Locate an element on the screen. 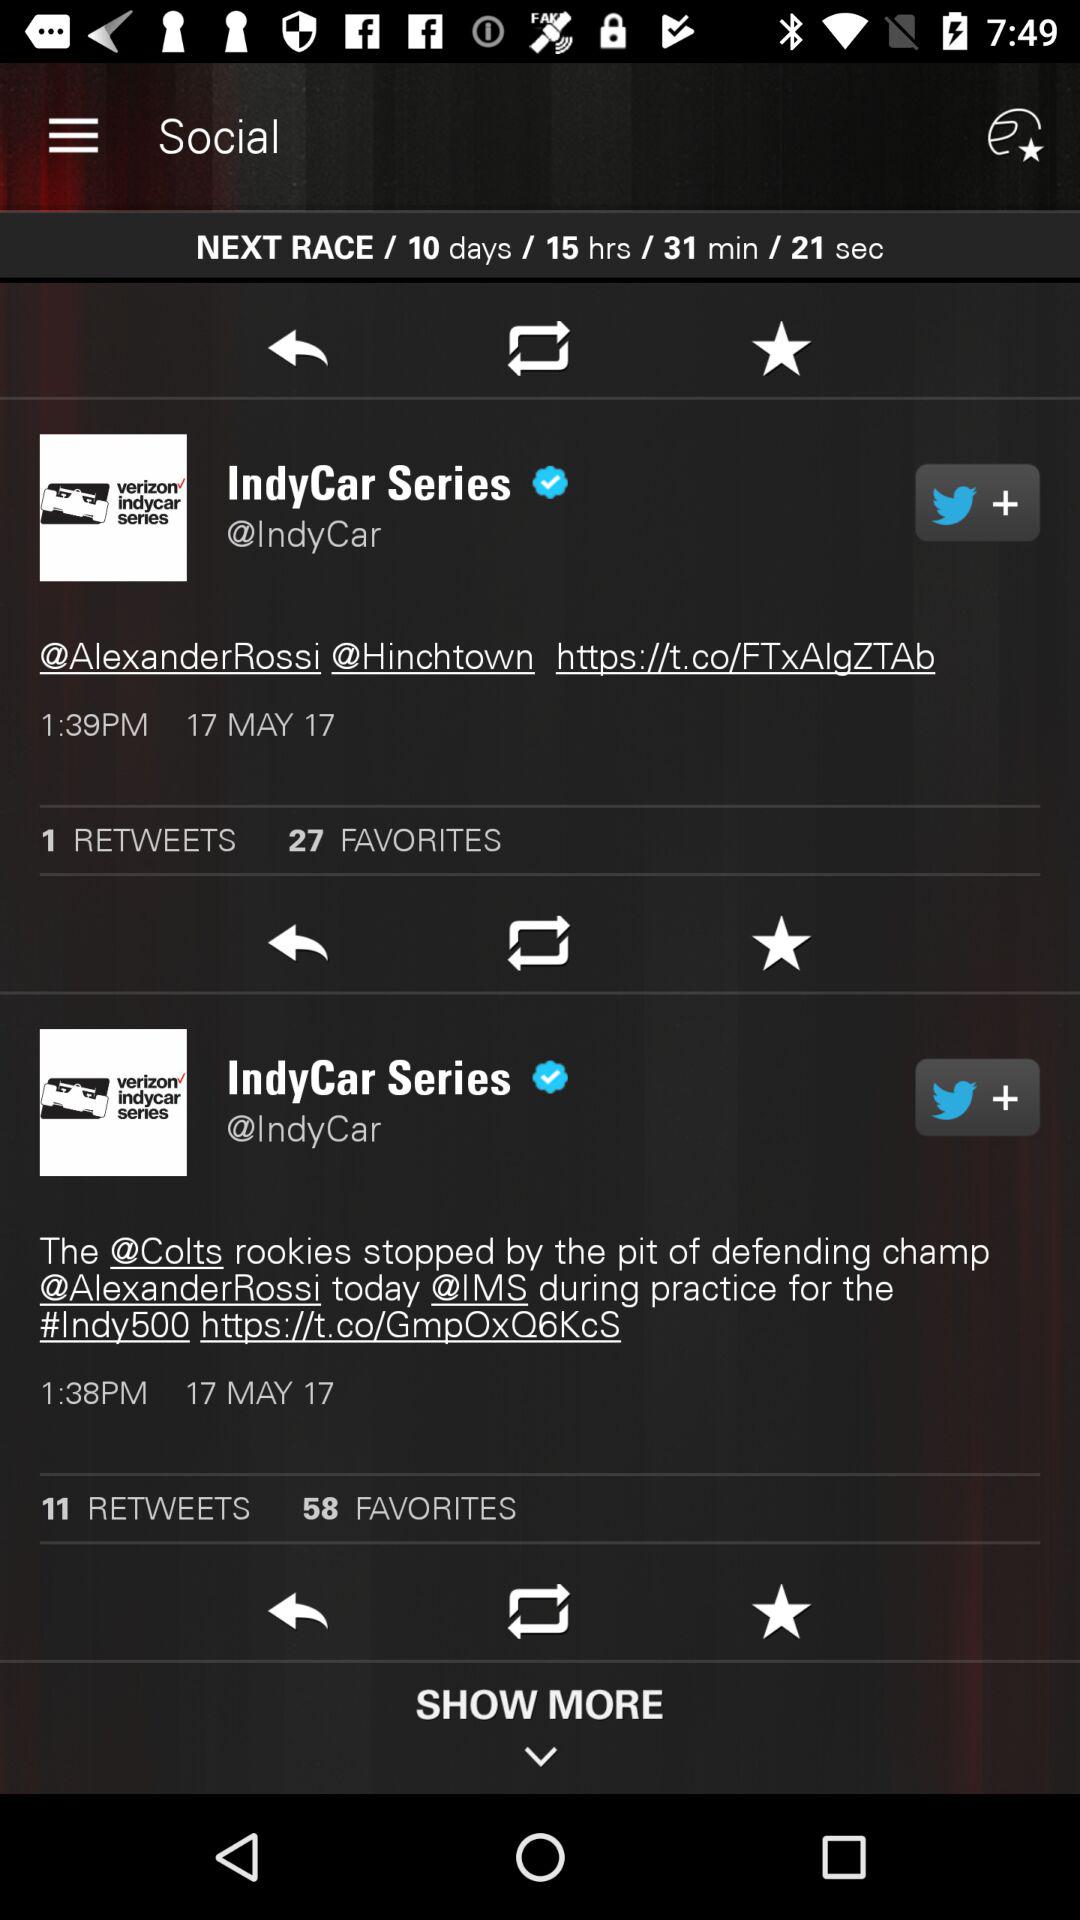 Image resolution: width=1080 pixels, height=1920 pixels. select the forward option below 27 favorites is located at coordinates (297, 949).